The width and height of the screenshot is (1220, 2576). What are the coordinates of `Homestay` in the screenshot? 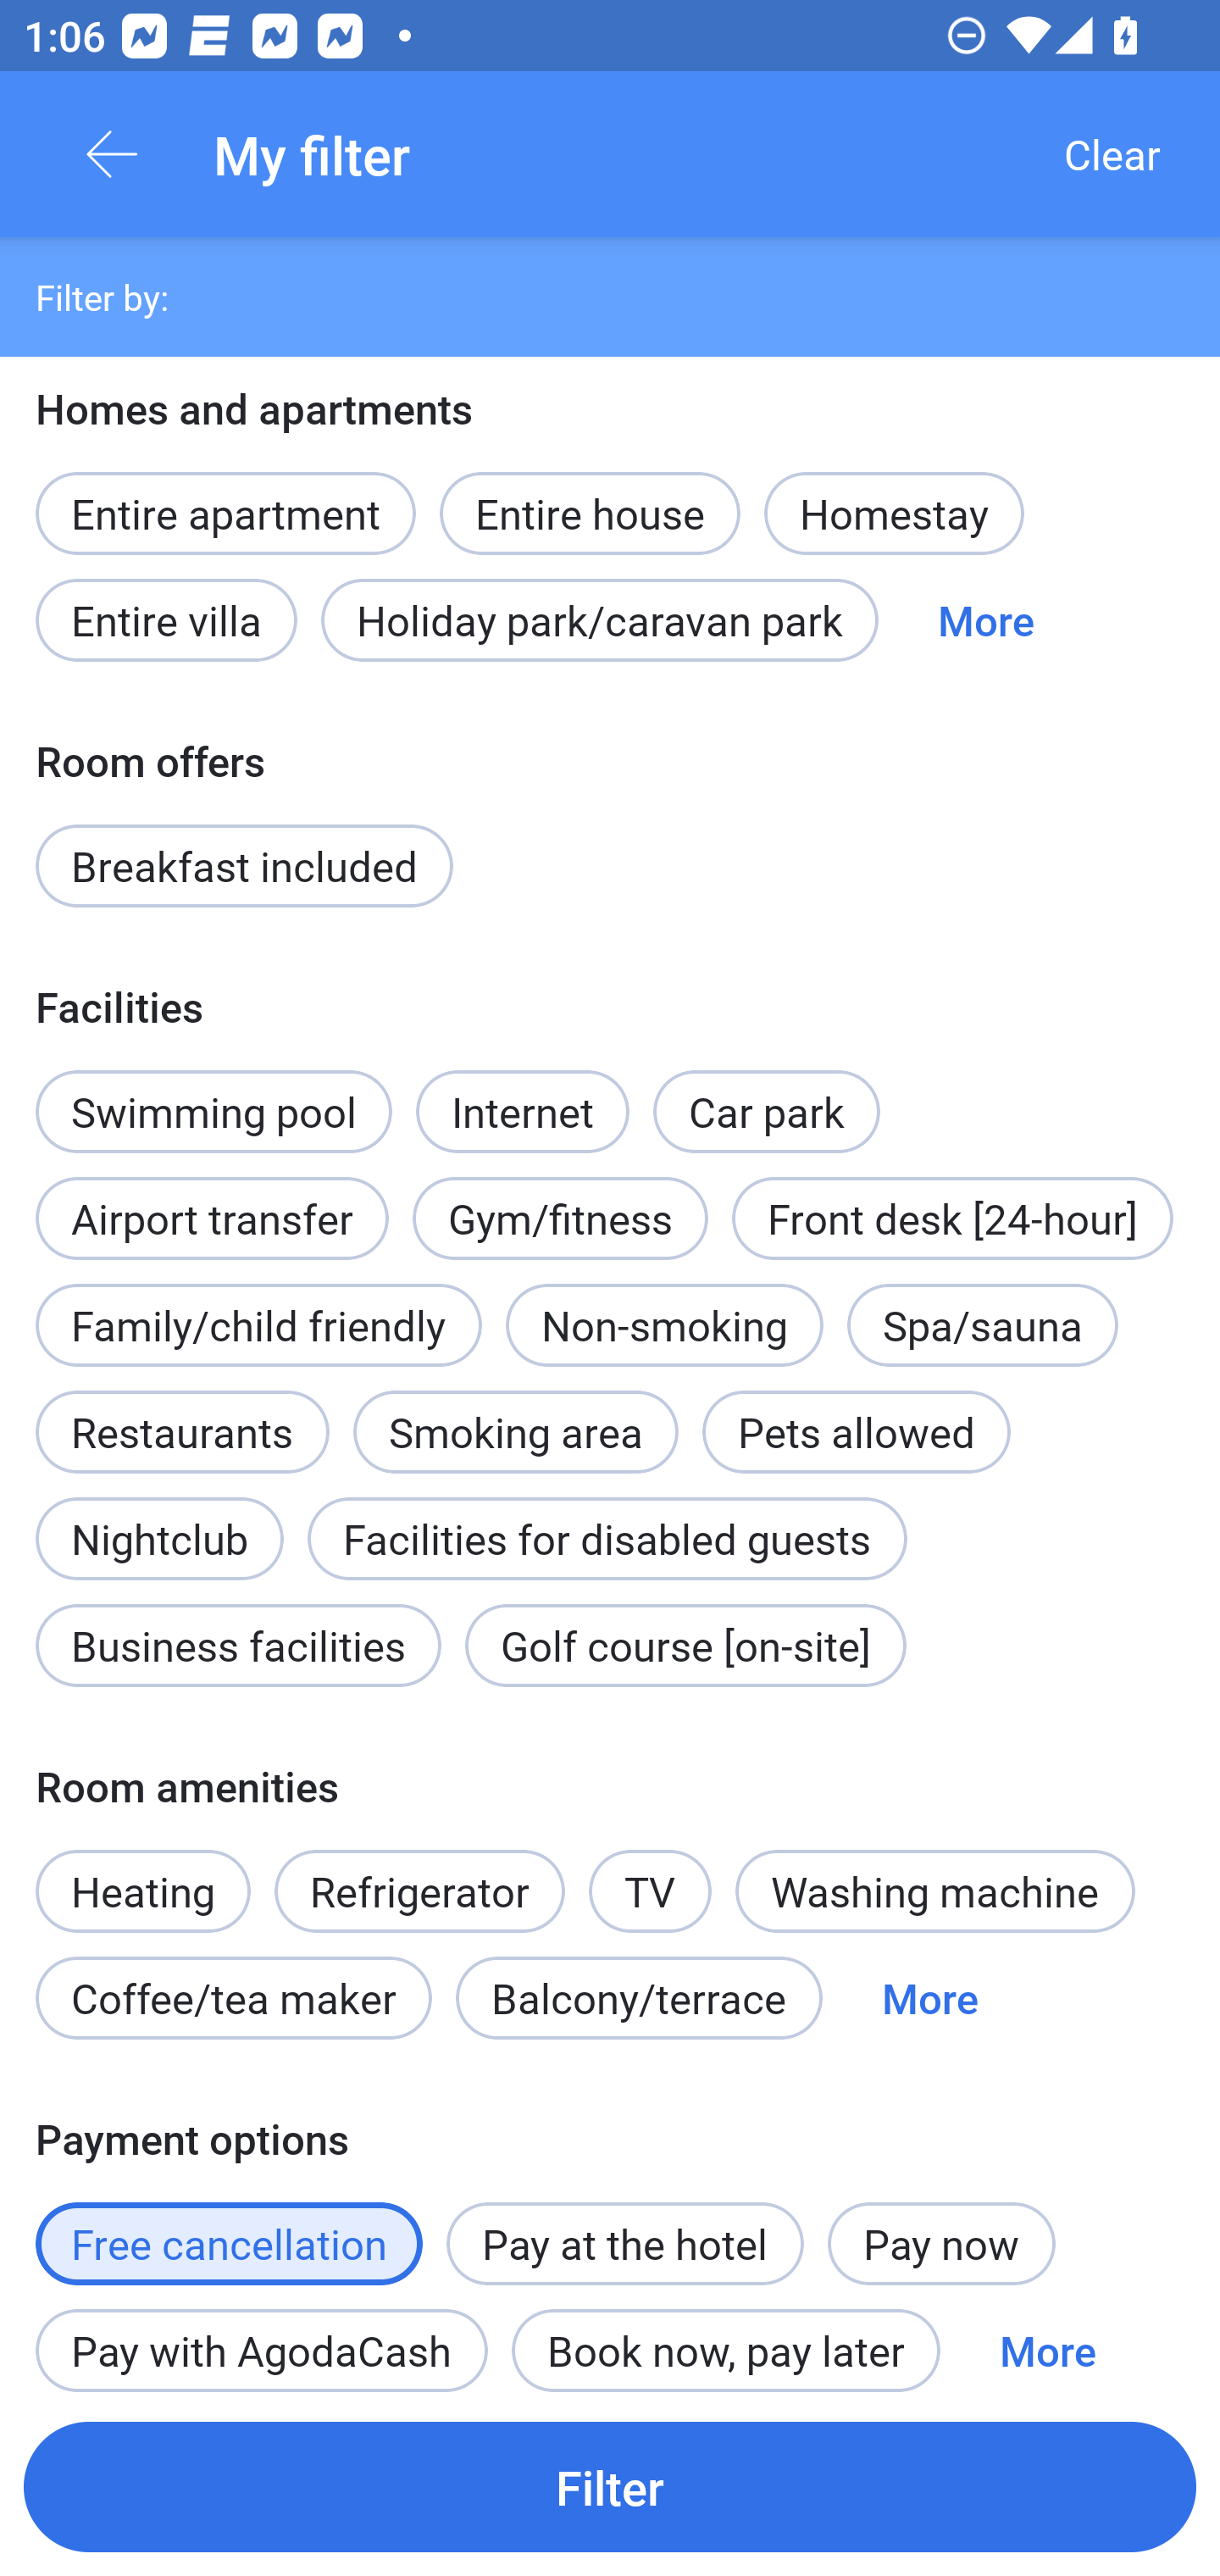 It's located at (894, 514).